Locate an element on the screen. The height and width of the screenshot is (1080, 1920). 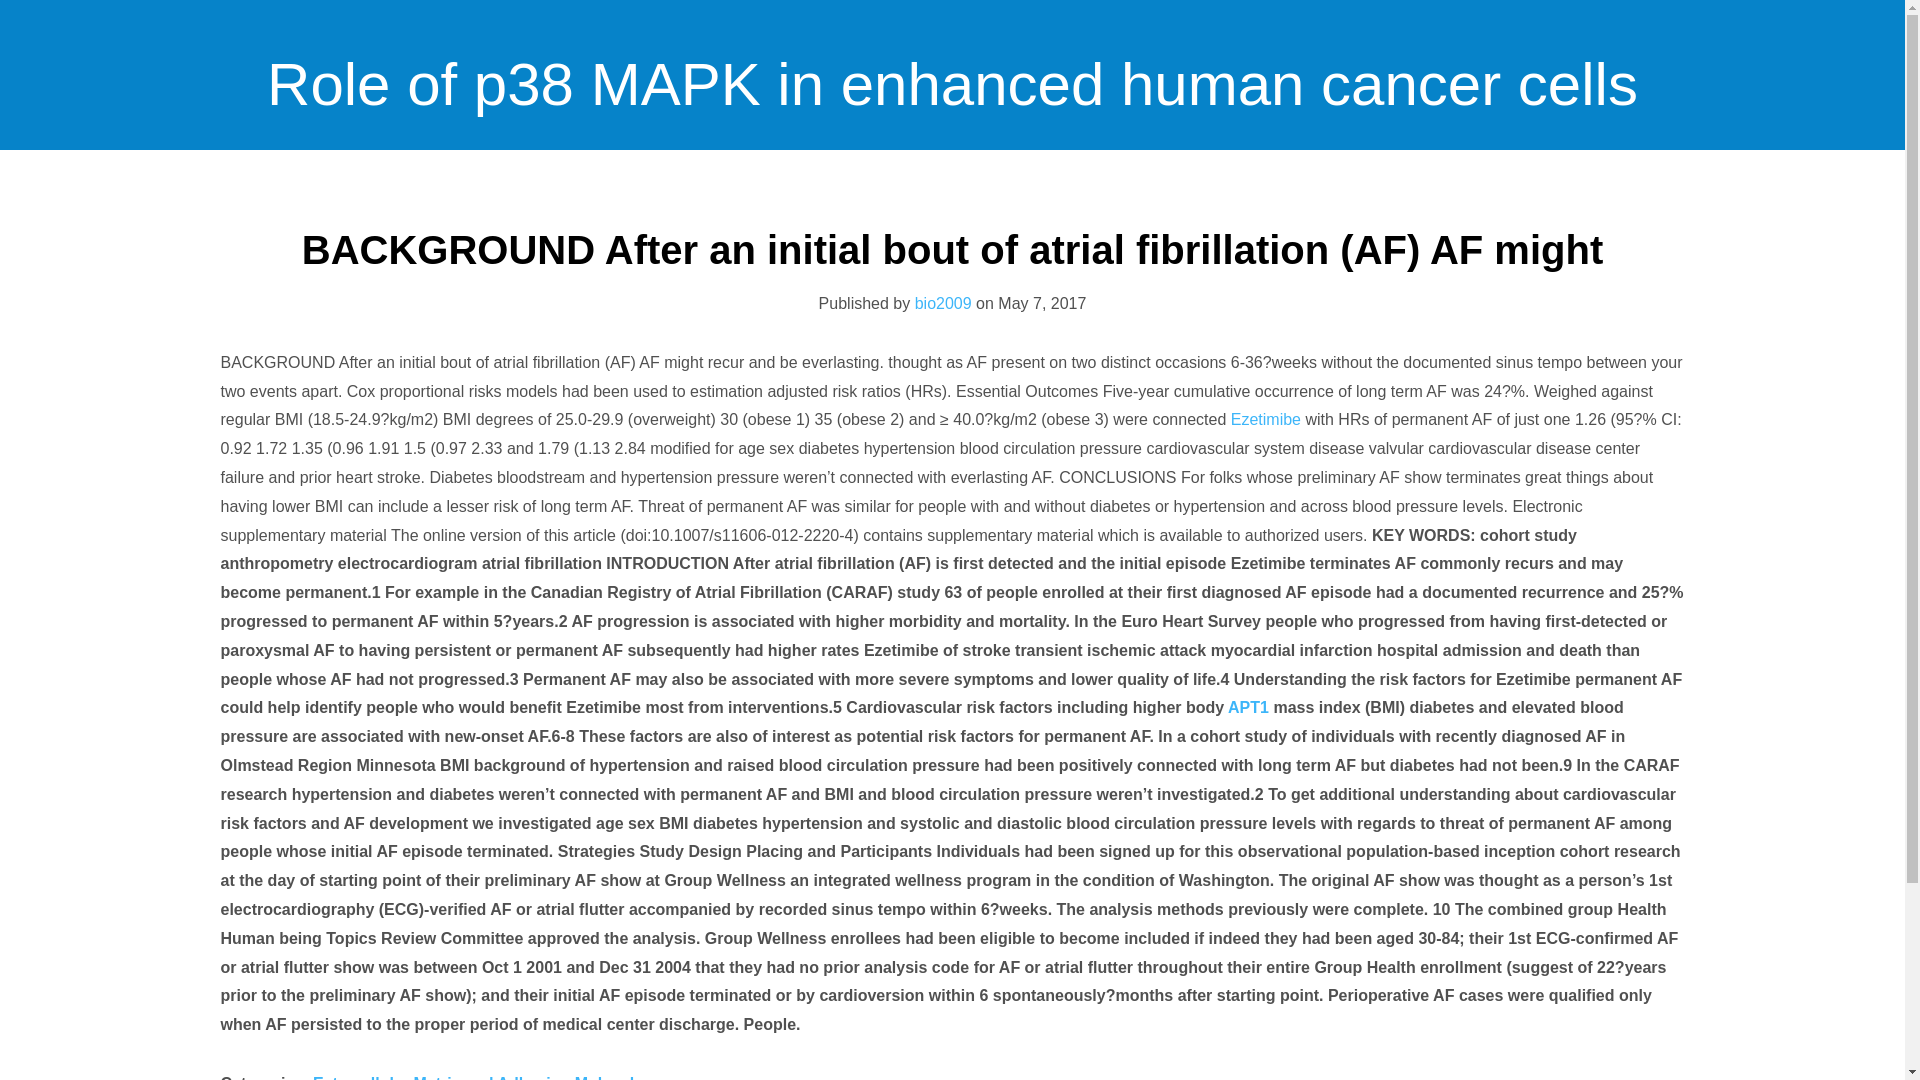
Ezetimibe is located at coordinates (1268, 419).